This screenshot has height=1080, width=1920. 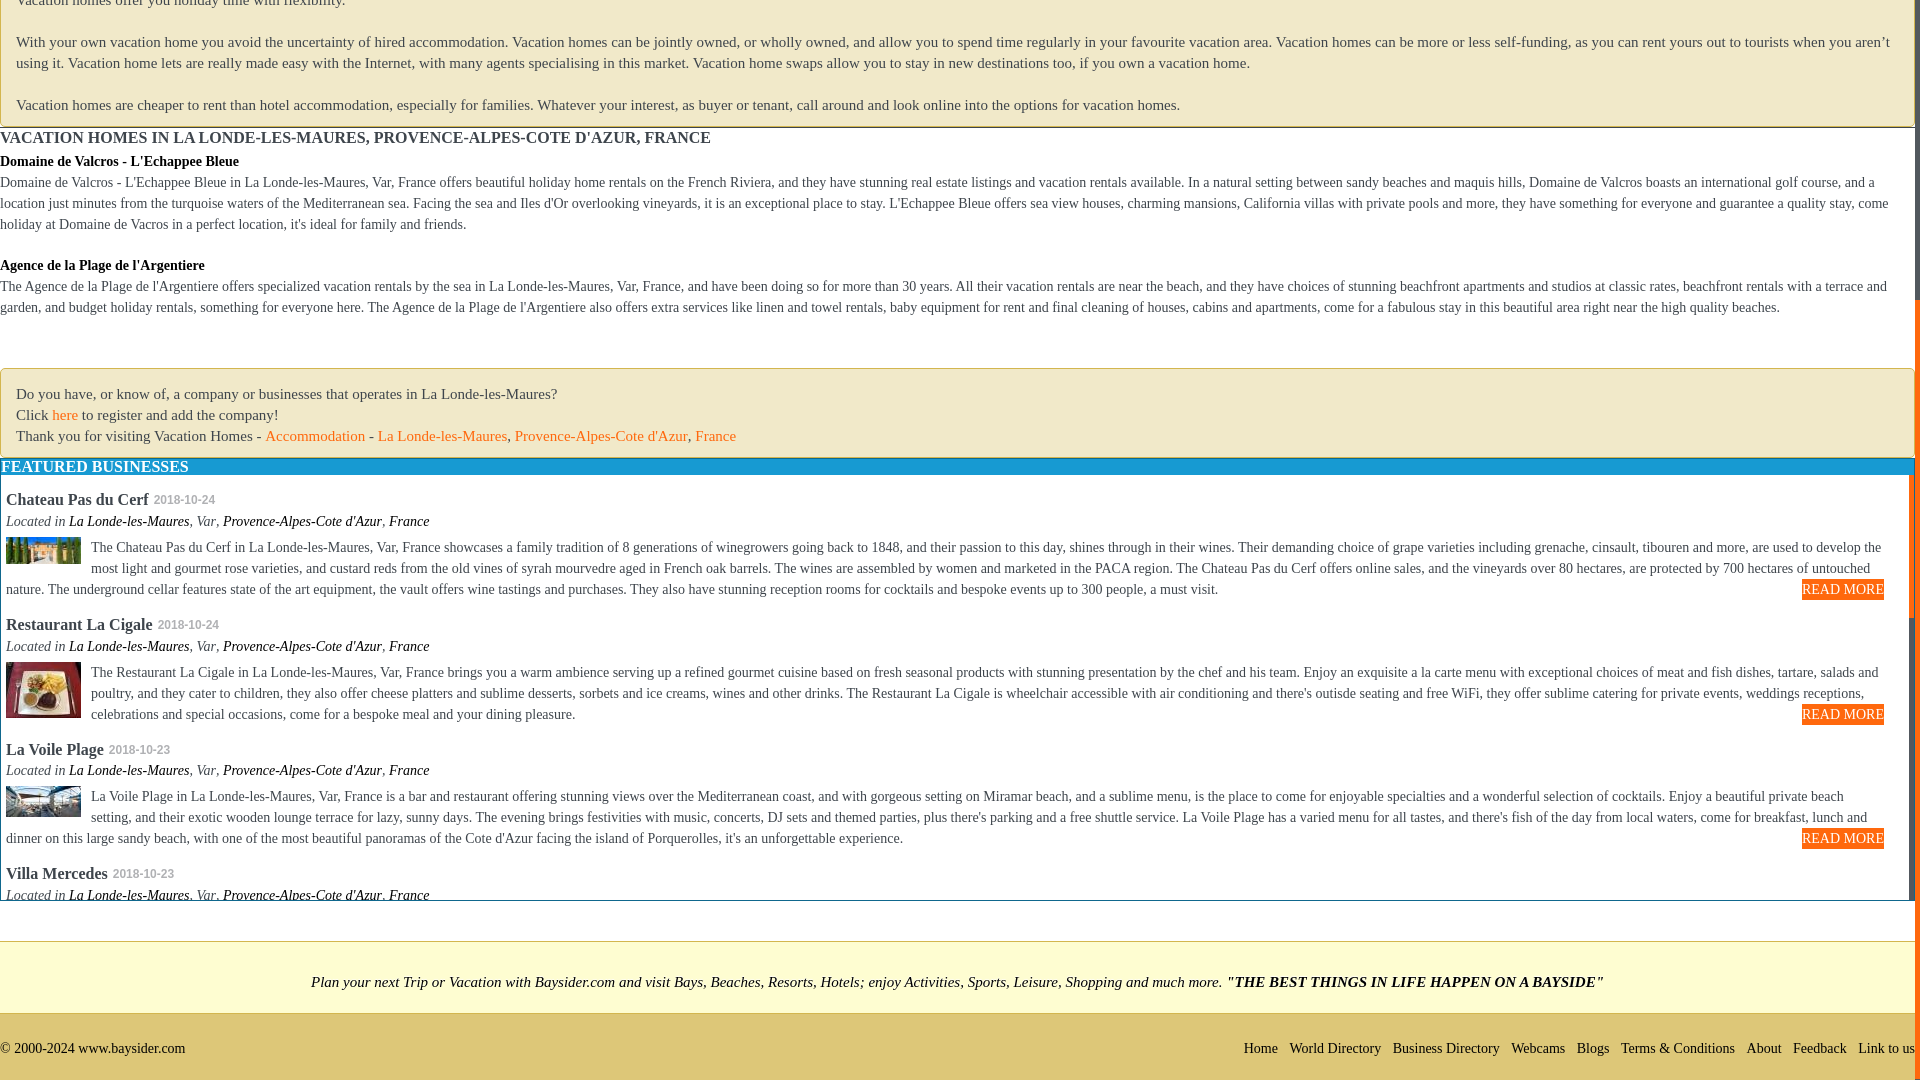 I want to click on Provence-Alpes-Cote d'Azur, so click(x=600, y=435).